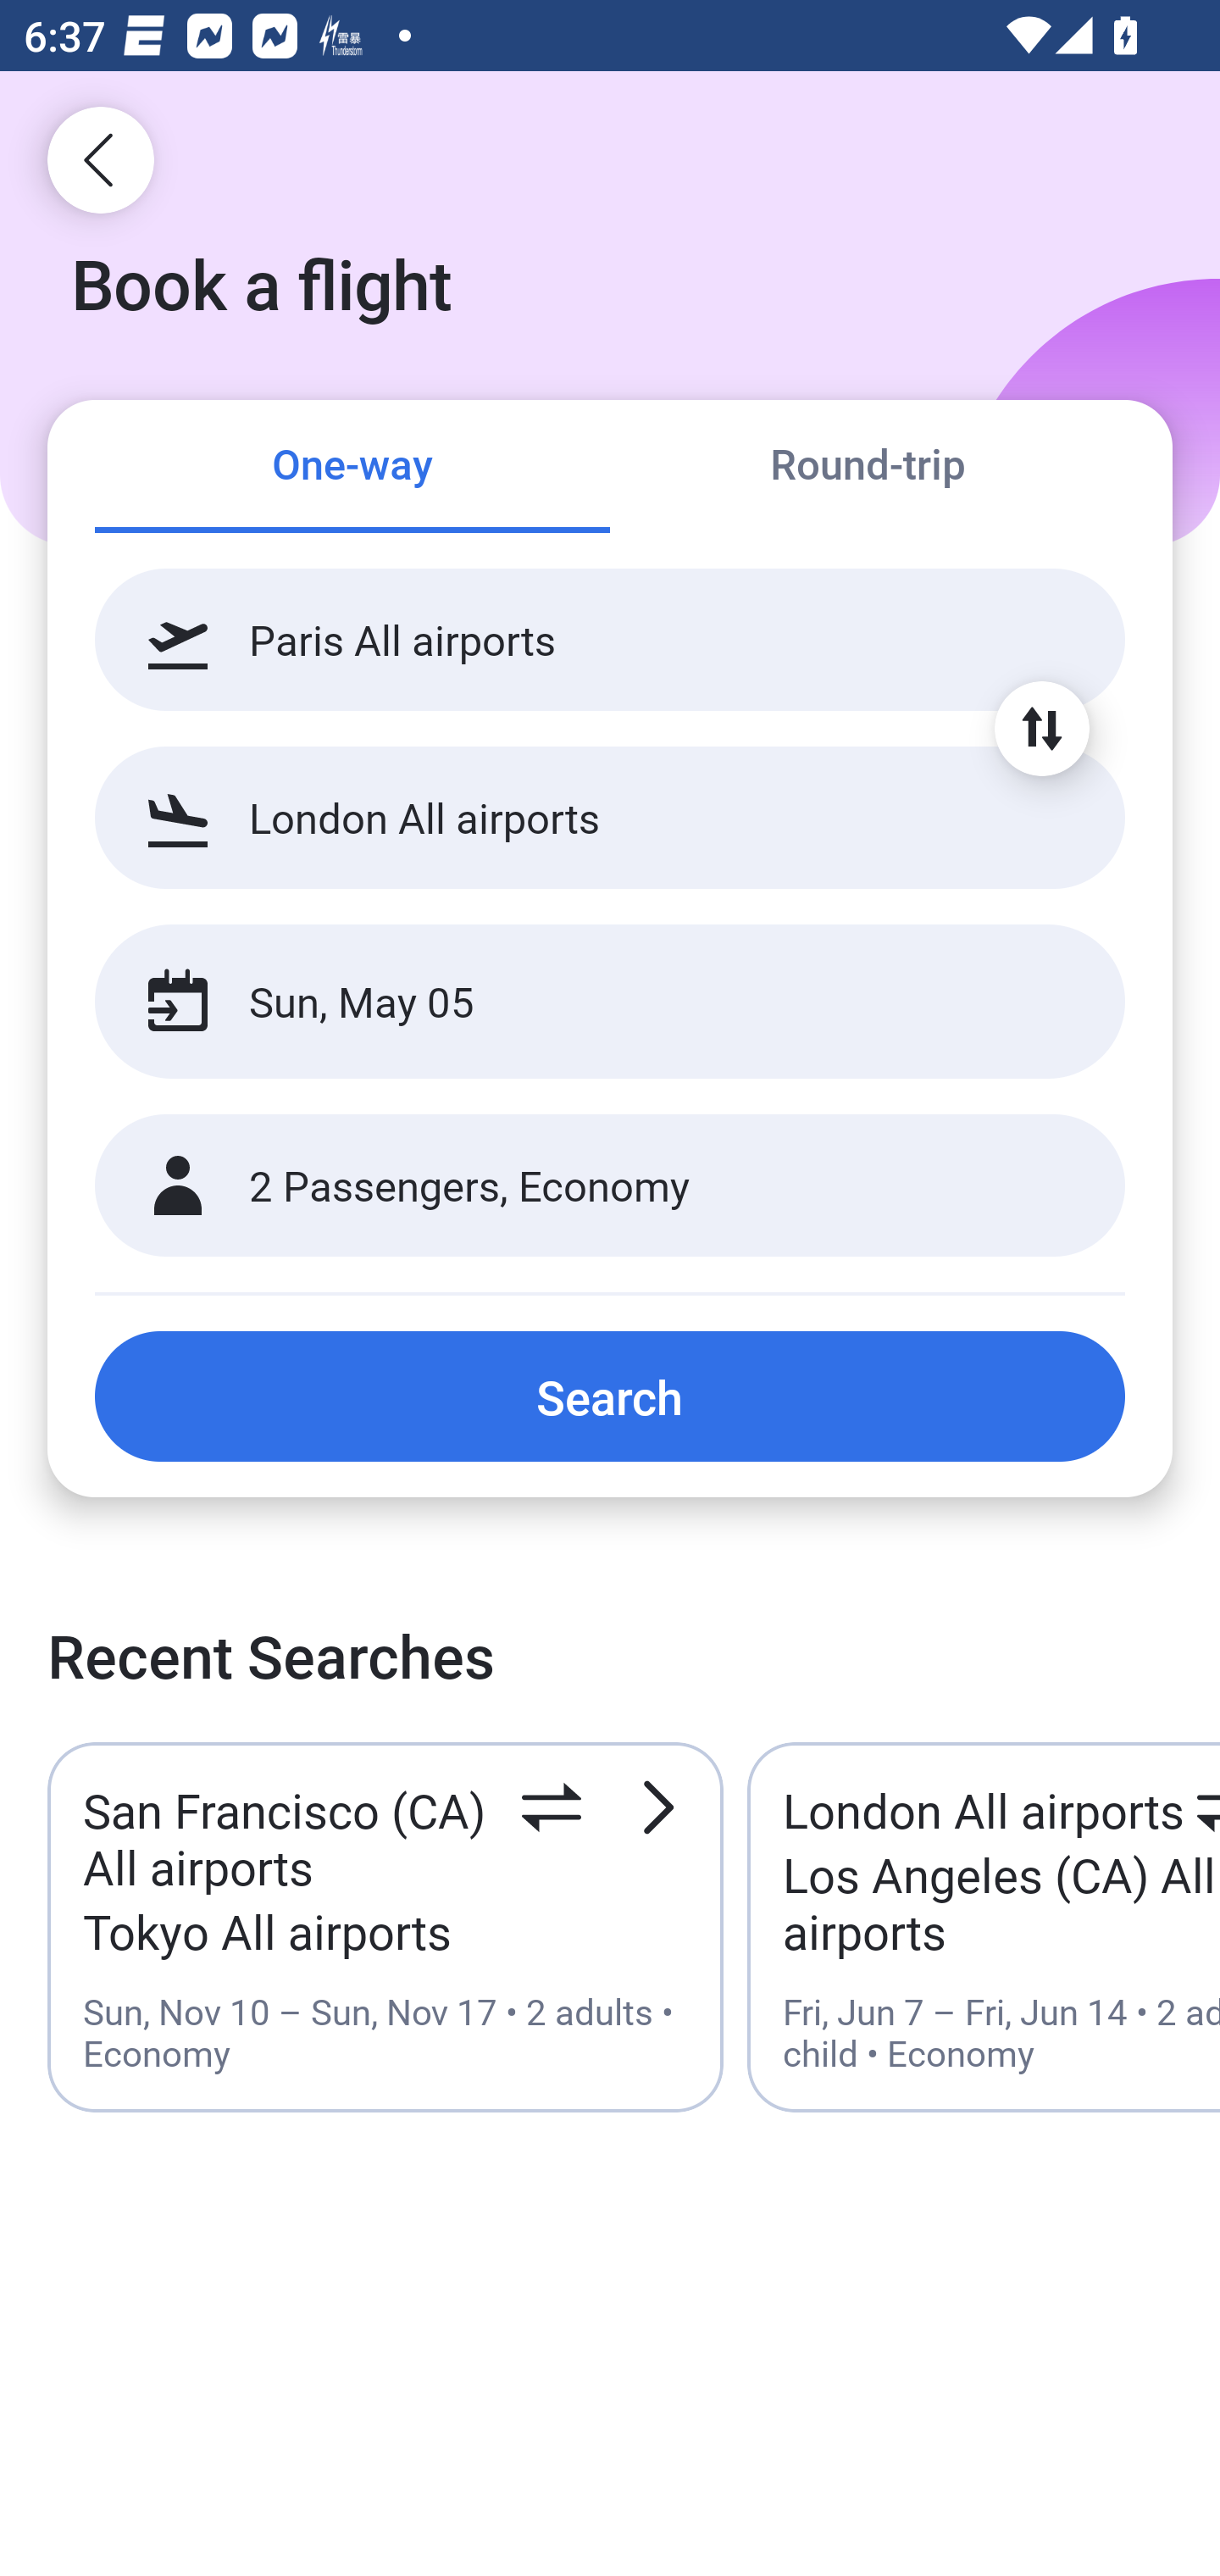  Describe the element at coordinates (574, 1002) in the screenshot. I see `Sun, May 05` at that location.